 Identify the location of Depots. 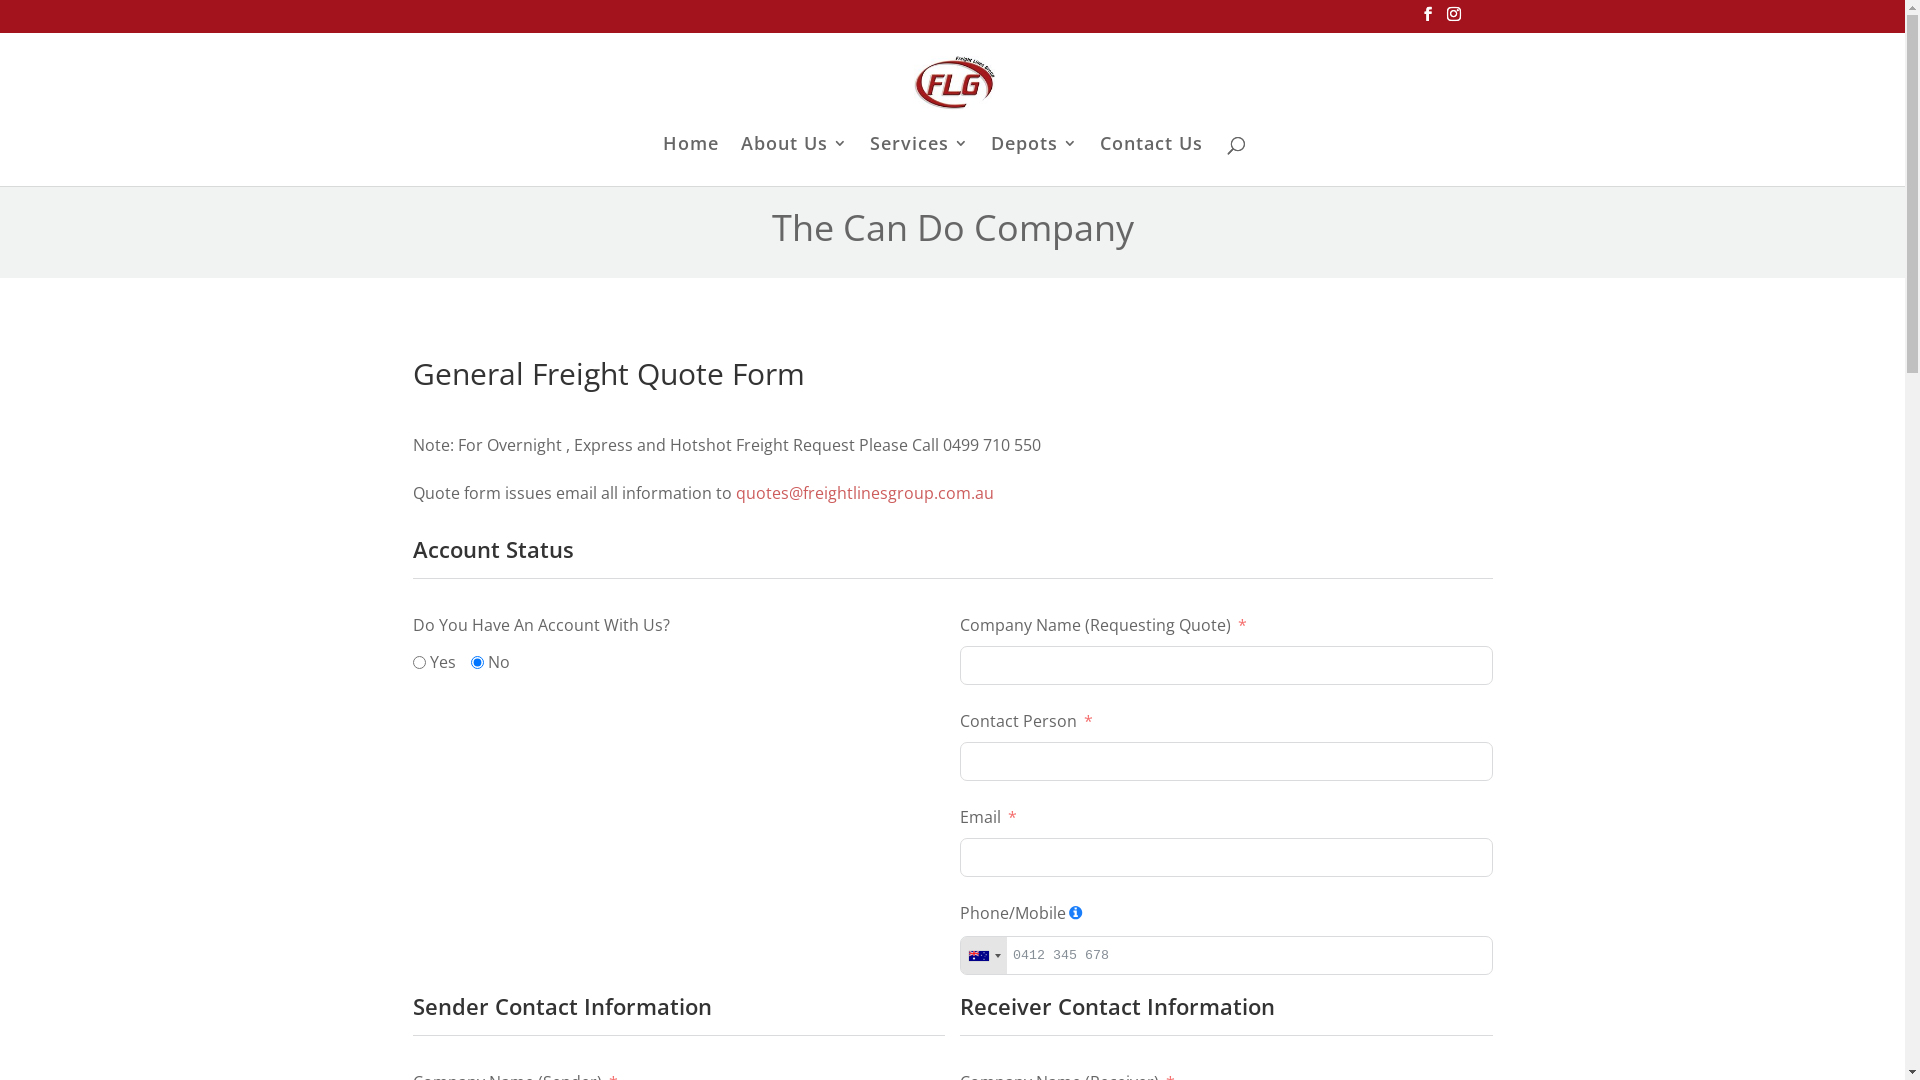
(1034, 161).